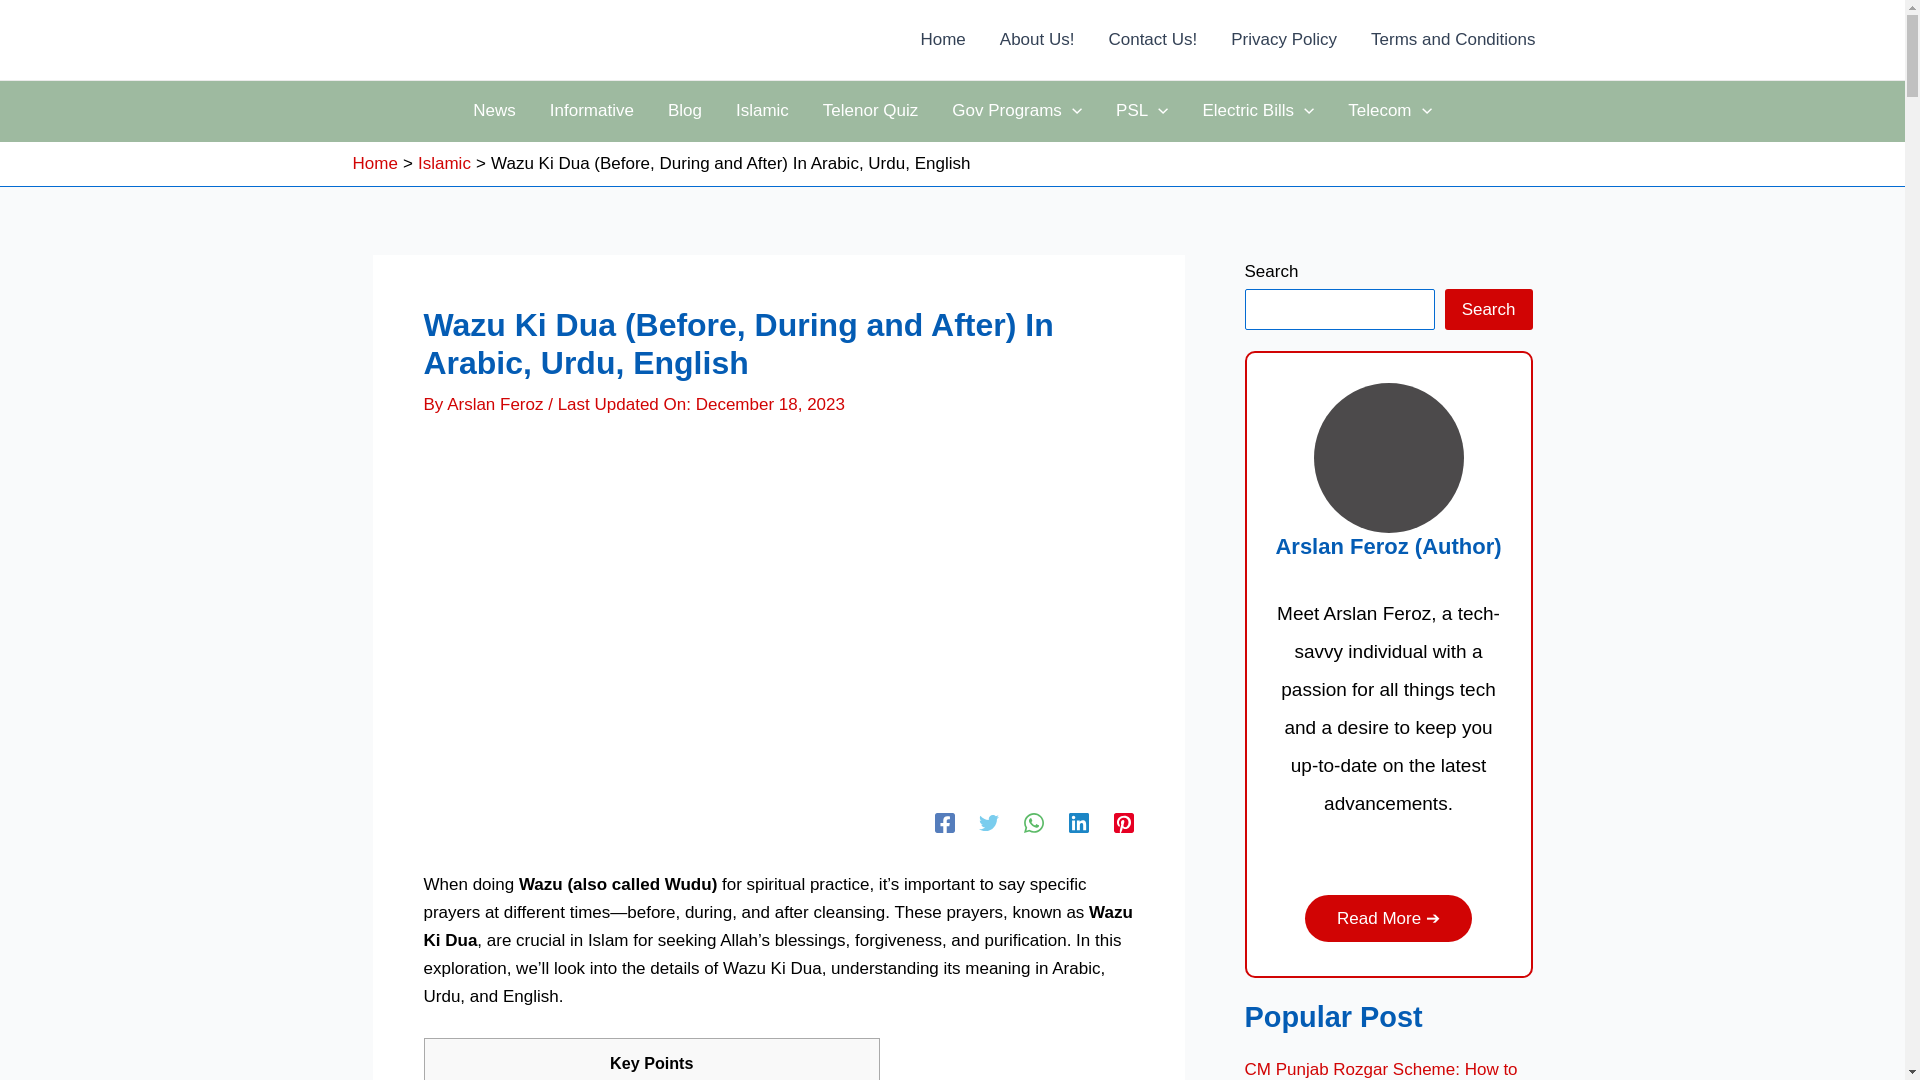 The height and width of the screenshot is (1080, 1920). I want to click on PSL, so click(1141, 111).